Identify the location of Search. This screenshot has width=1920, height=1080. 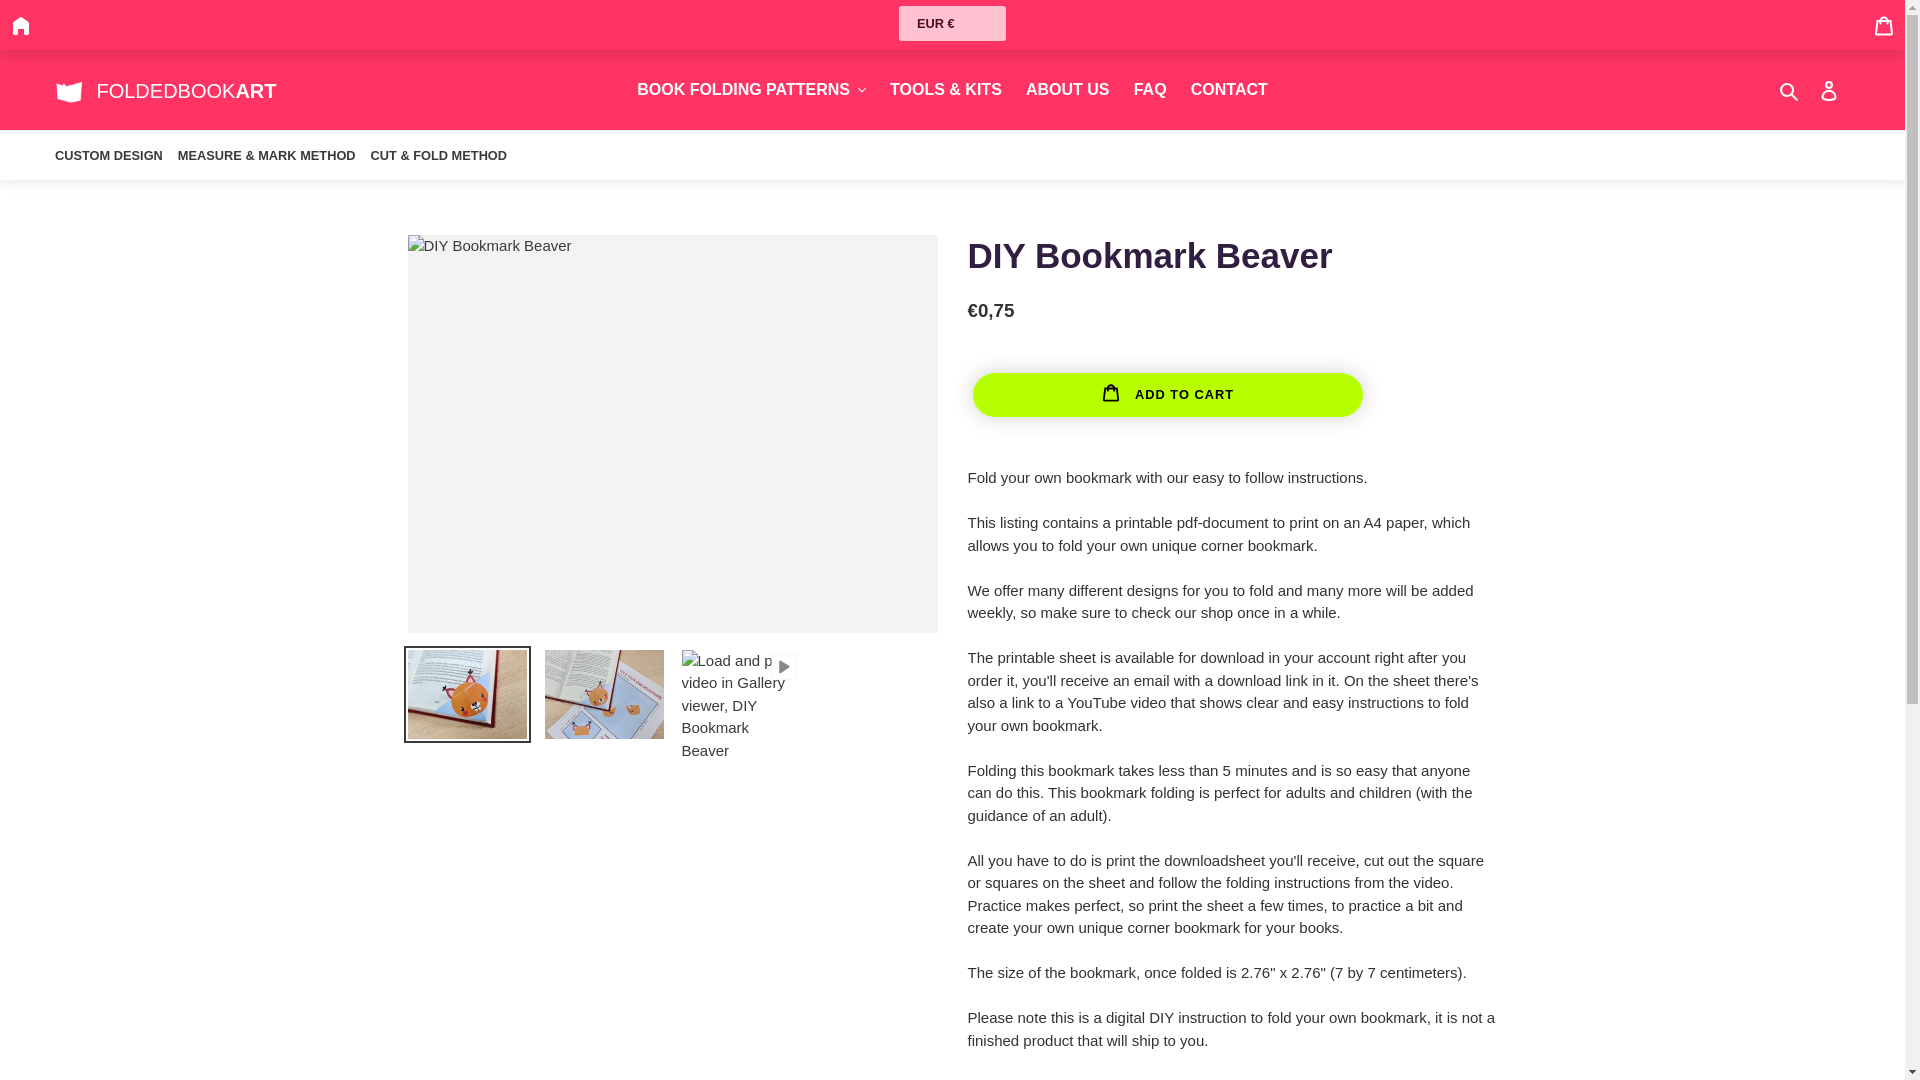
(1790, 90).